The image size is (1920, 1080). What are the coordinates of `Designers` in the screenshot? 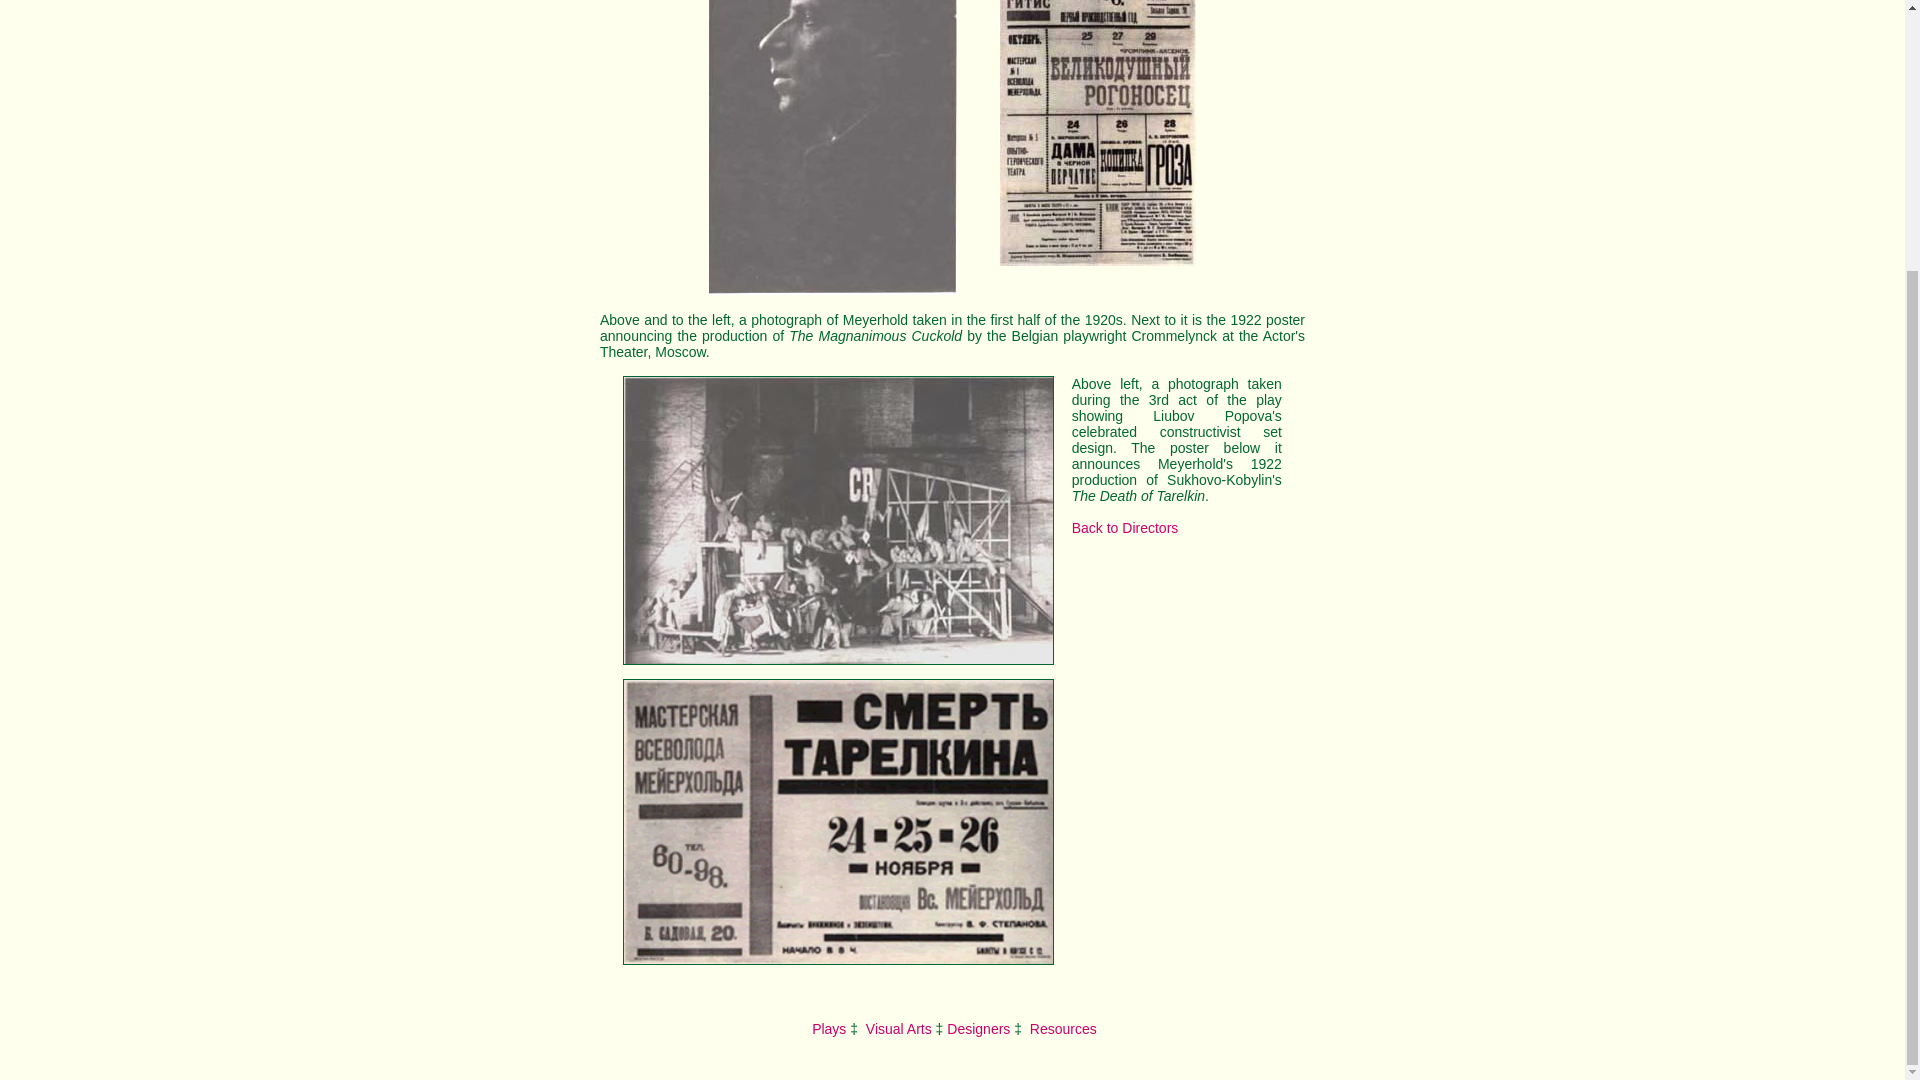 It's located at (978, 1028).